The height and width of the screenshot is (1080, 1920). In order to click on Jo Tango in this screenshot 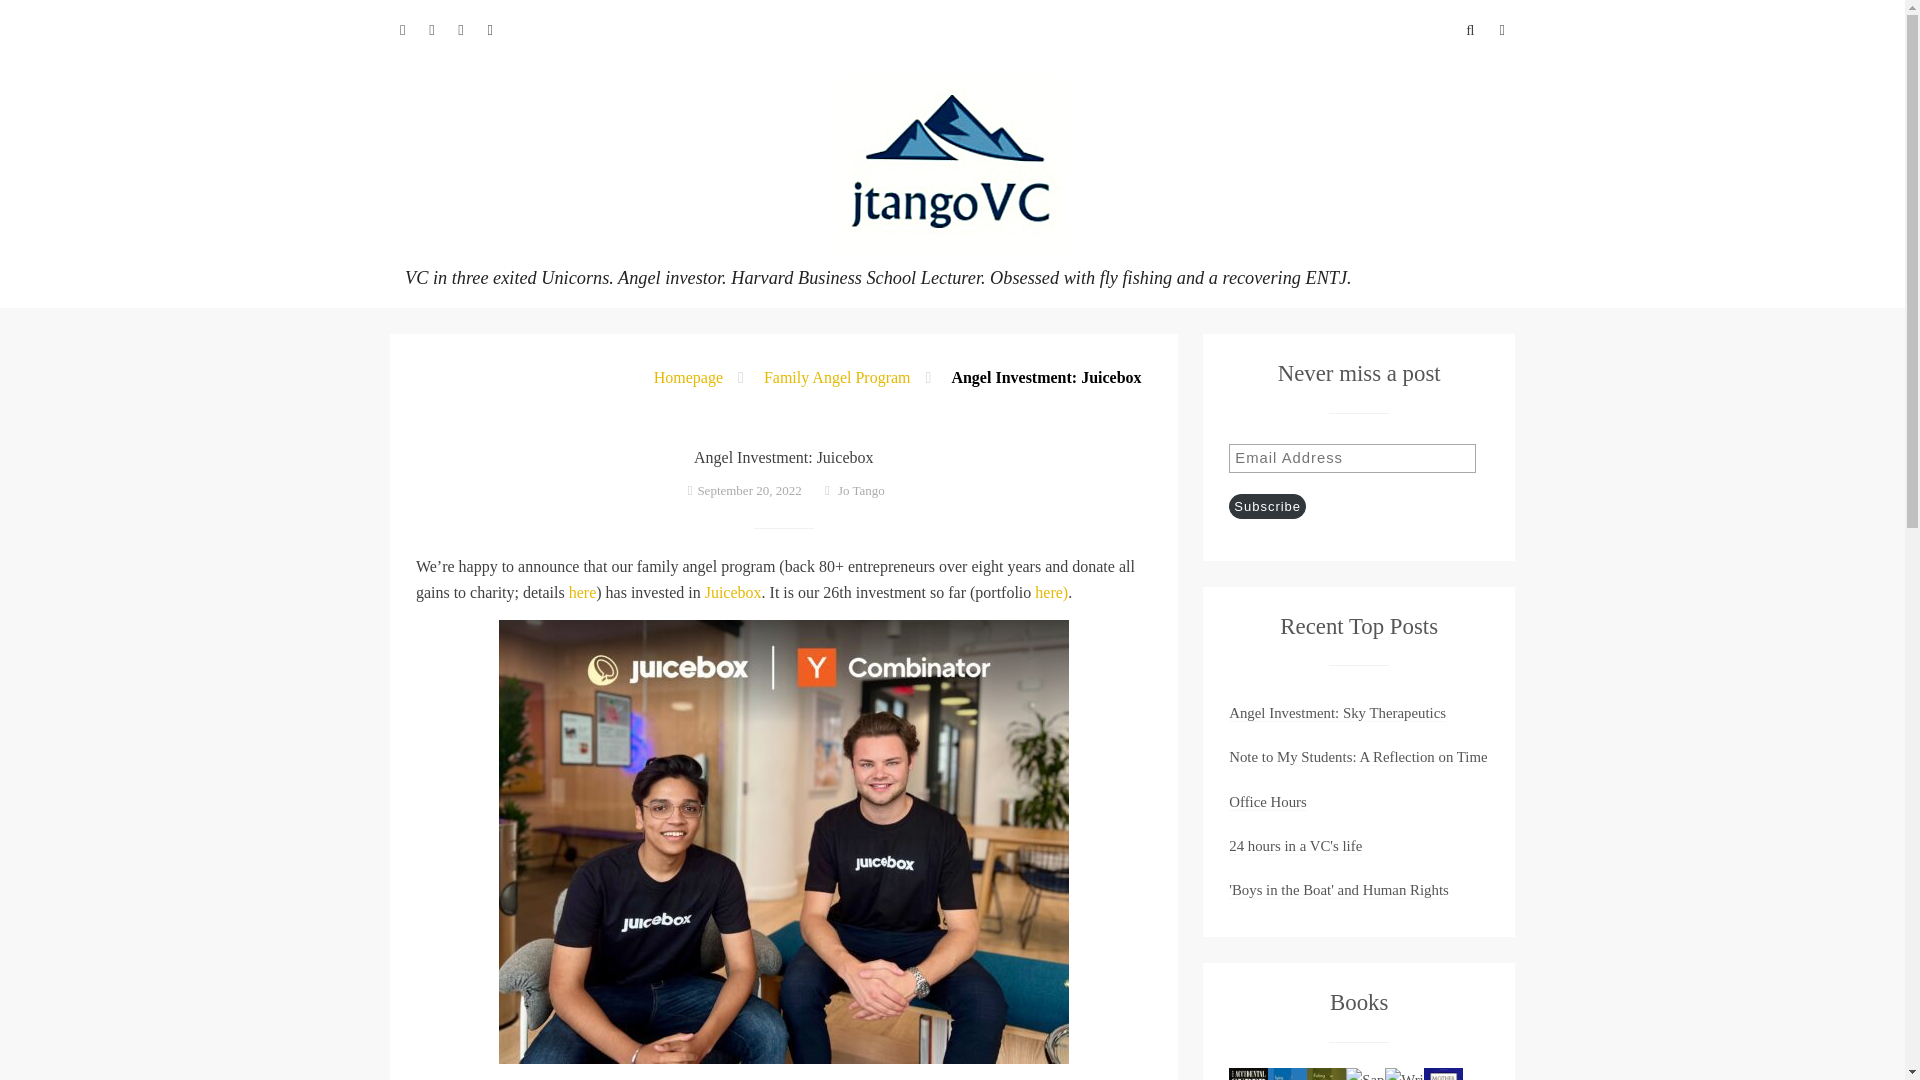, I will do `click(861, 490)`.